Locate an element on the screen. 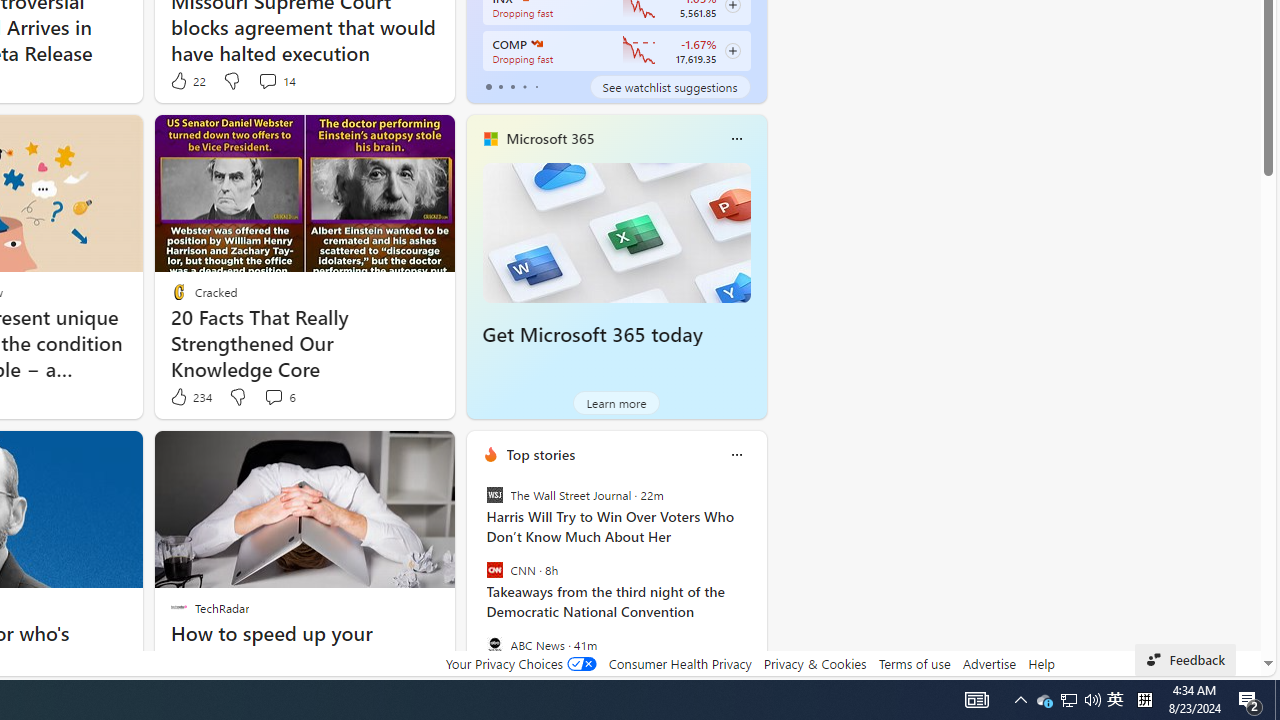  Help is located at coordinates (1040, 663).